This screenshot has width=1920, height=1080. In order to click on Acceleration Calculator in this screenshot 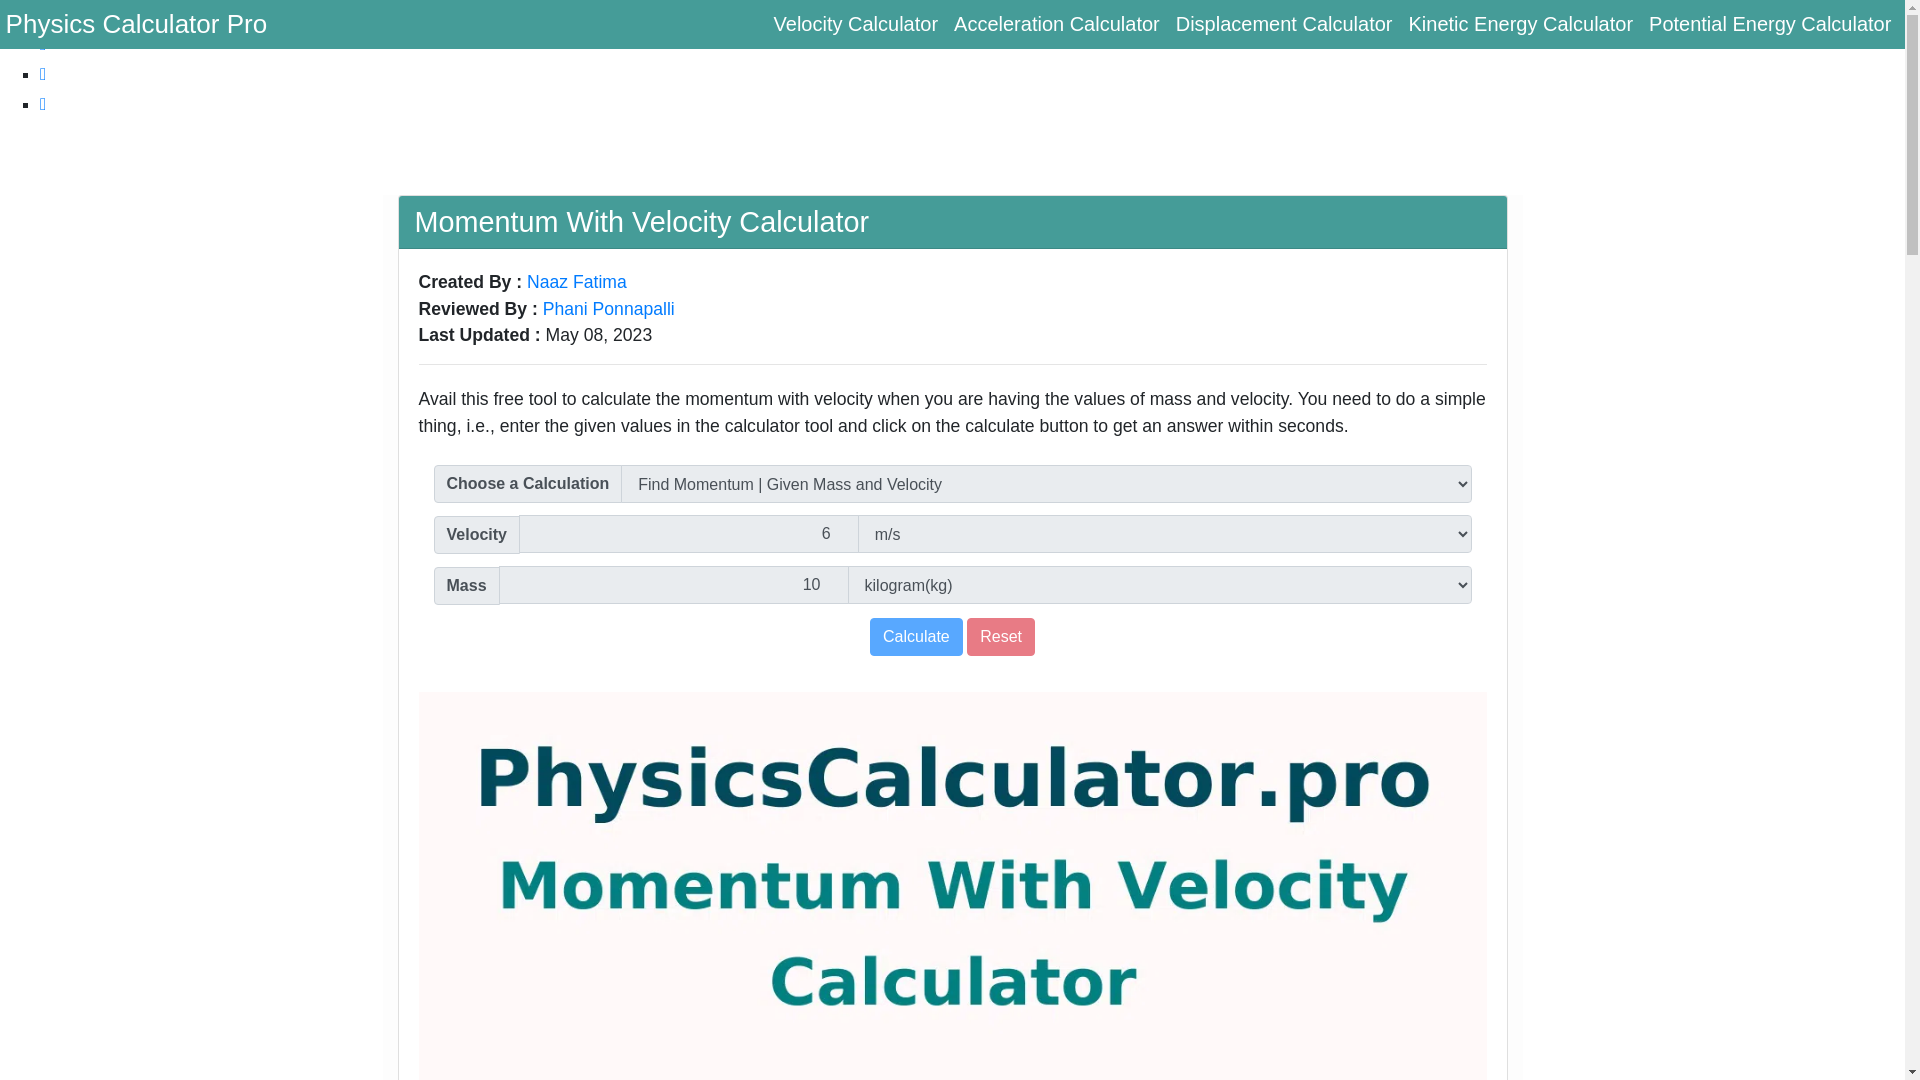, I will do `click(1056, 24)`.